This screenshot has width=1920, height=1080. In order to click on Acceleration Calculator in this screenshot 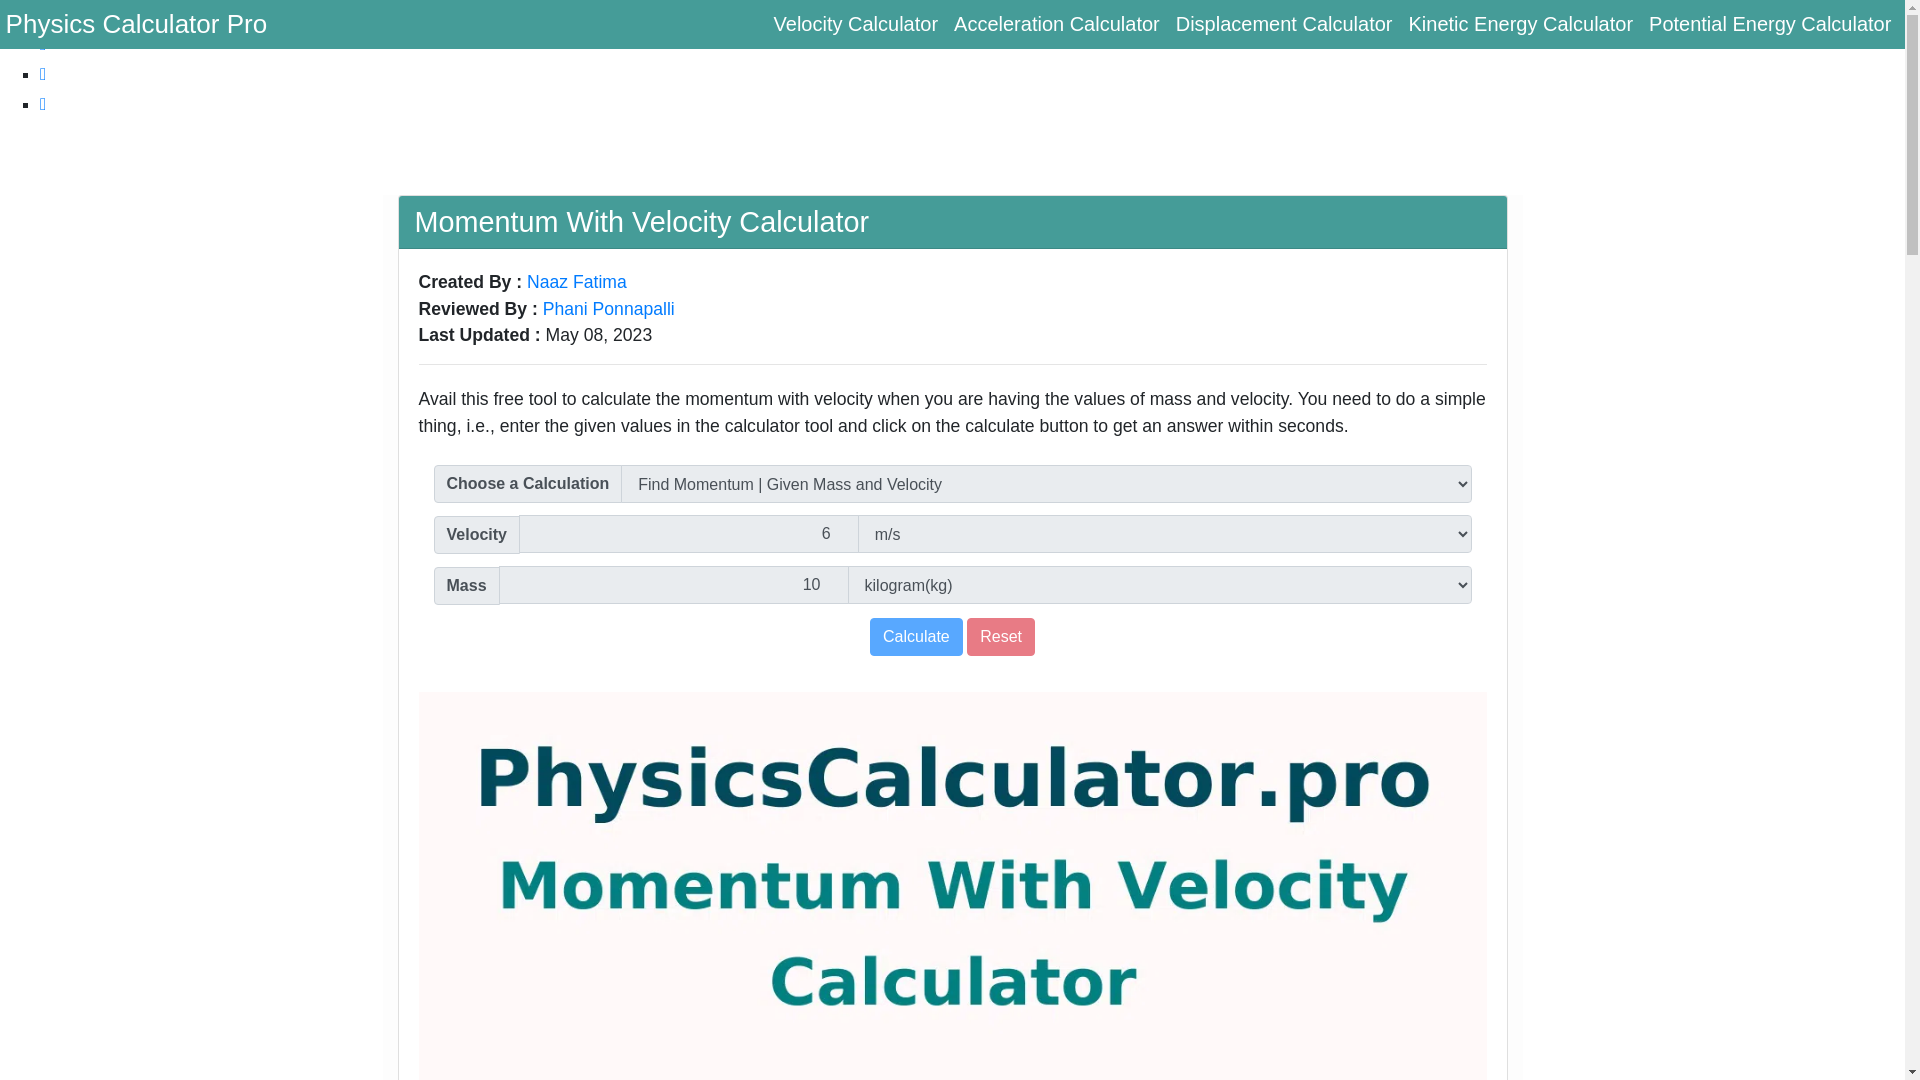, I will do `click(1056, 24)`.